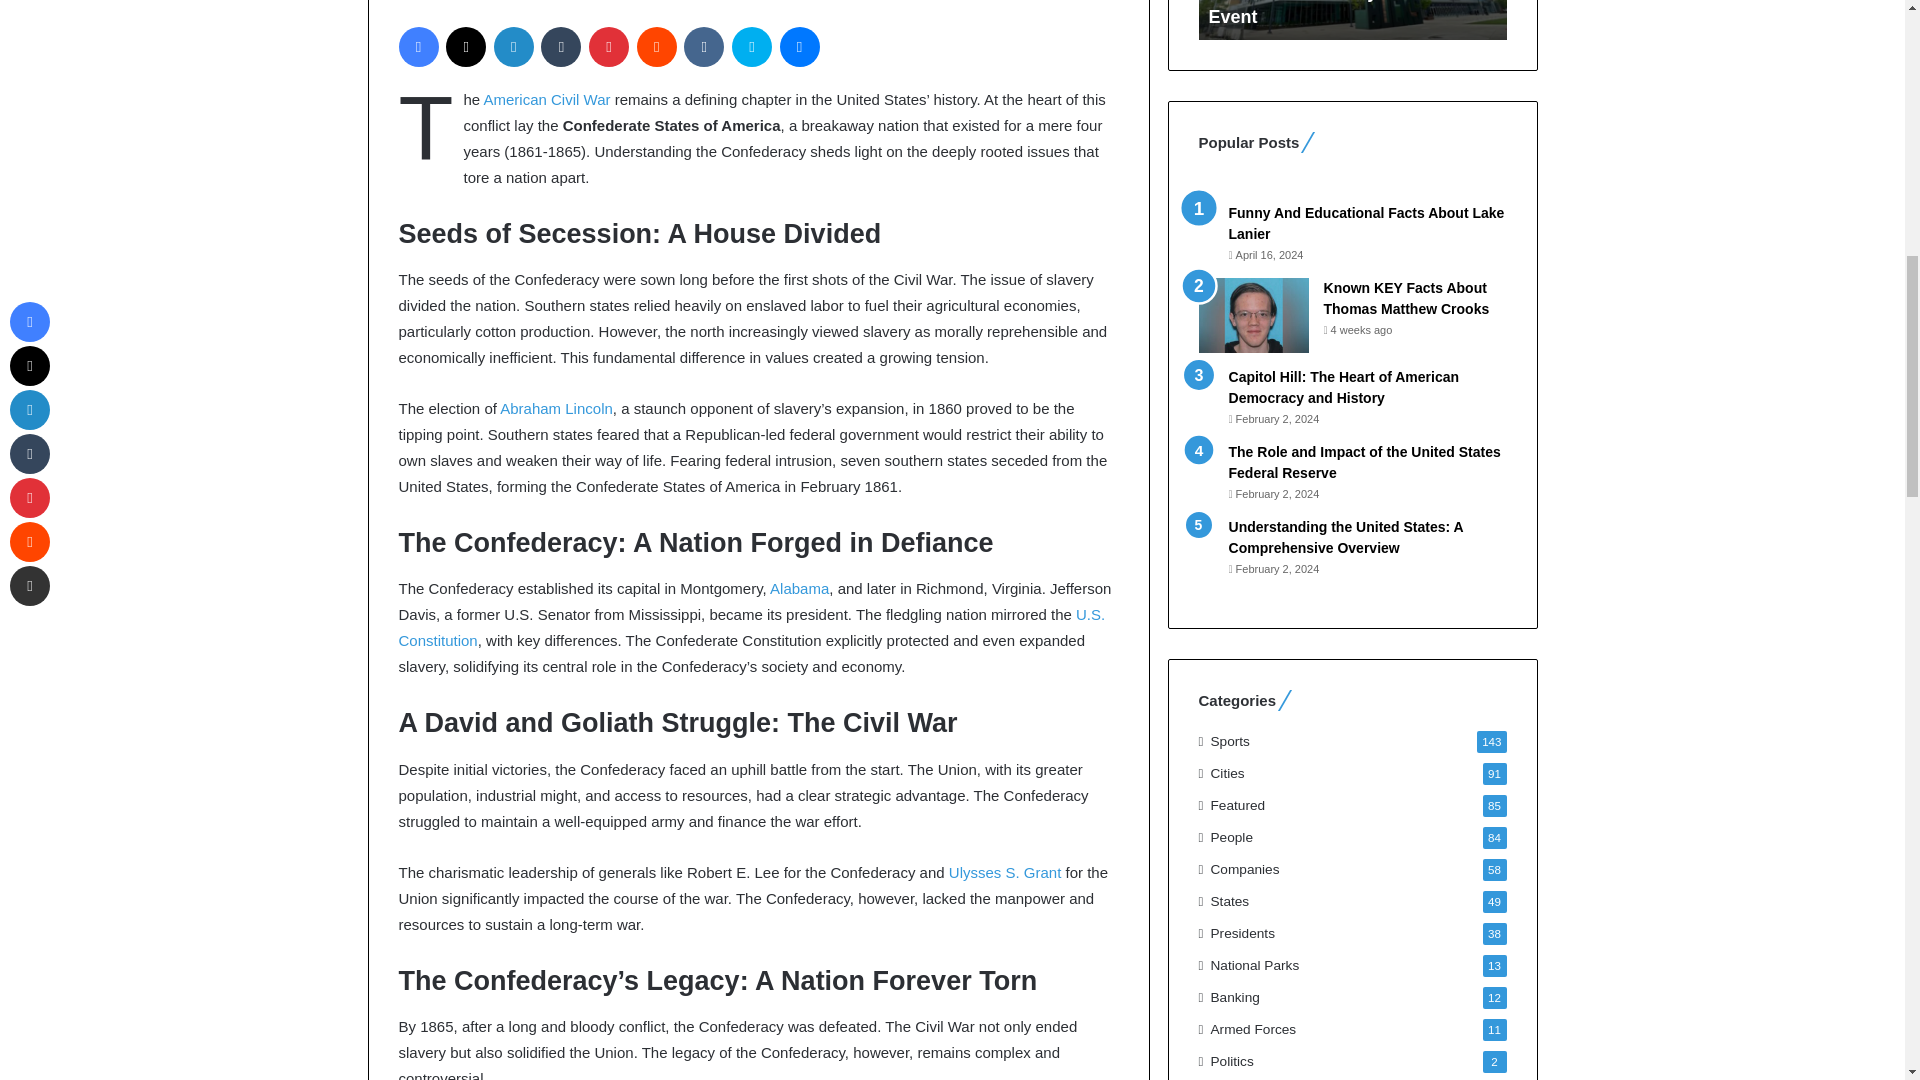 The width and height of the screenshot is (1920, 1080). What do you see at coordinates (799, 588) in the screenshot?
I see `Alabama` at bounding box center [799, 588].